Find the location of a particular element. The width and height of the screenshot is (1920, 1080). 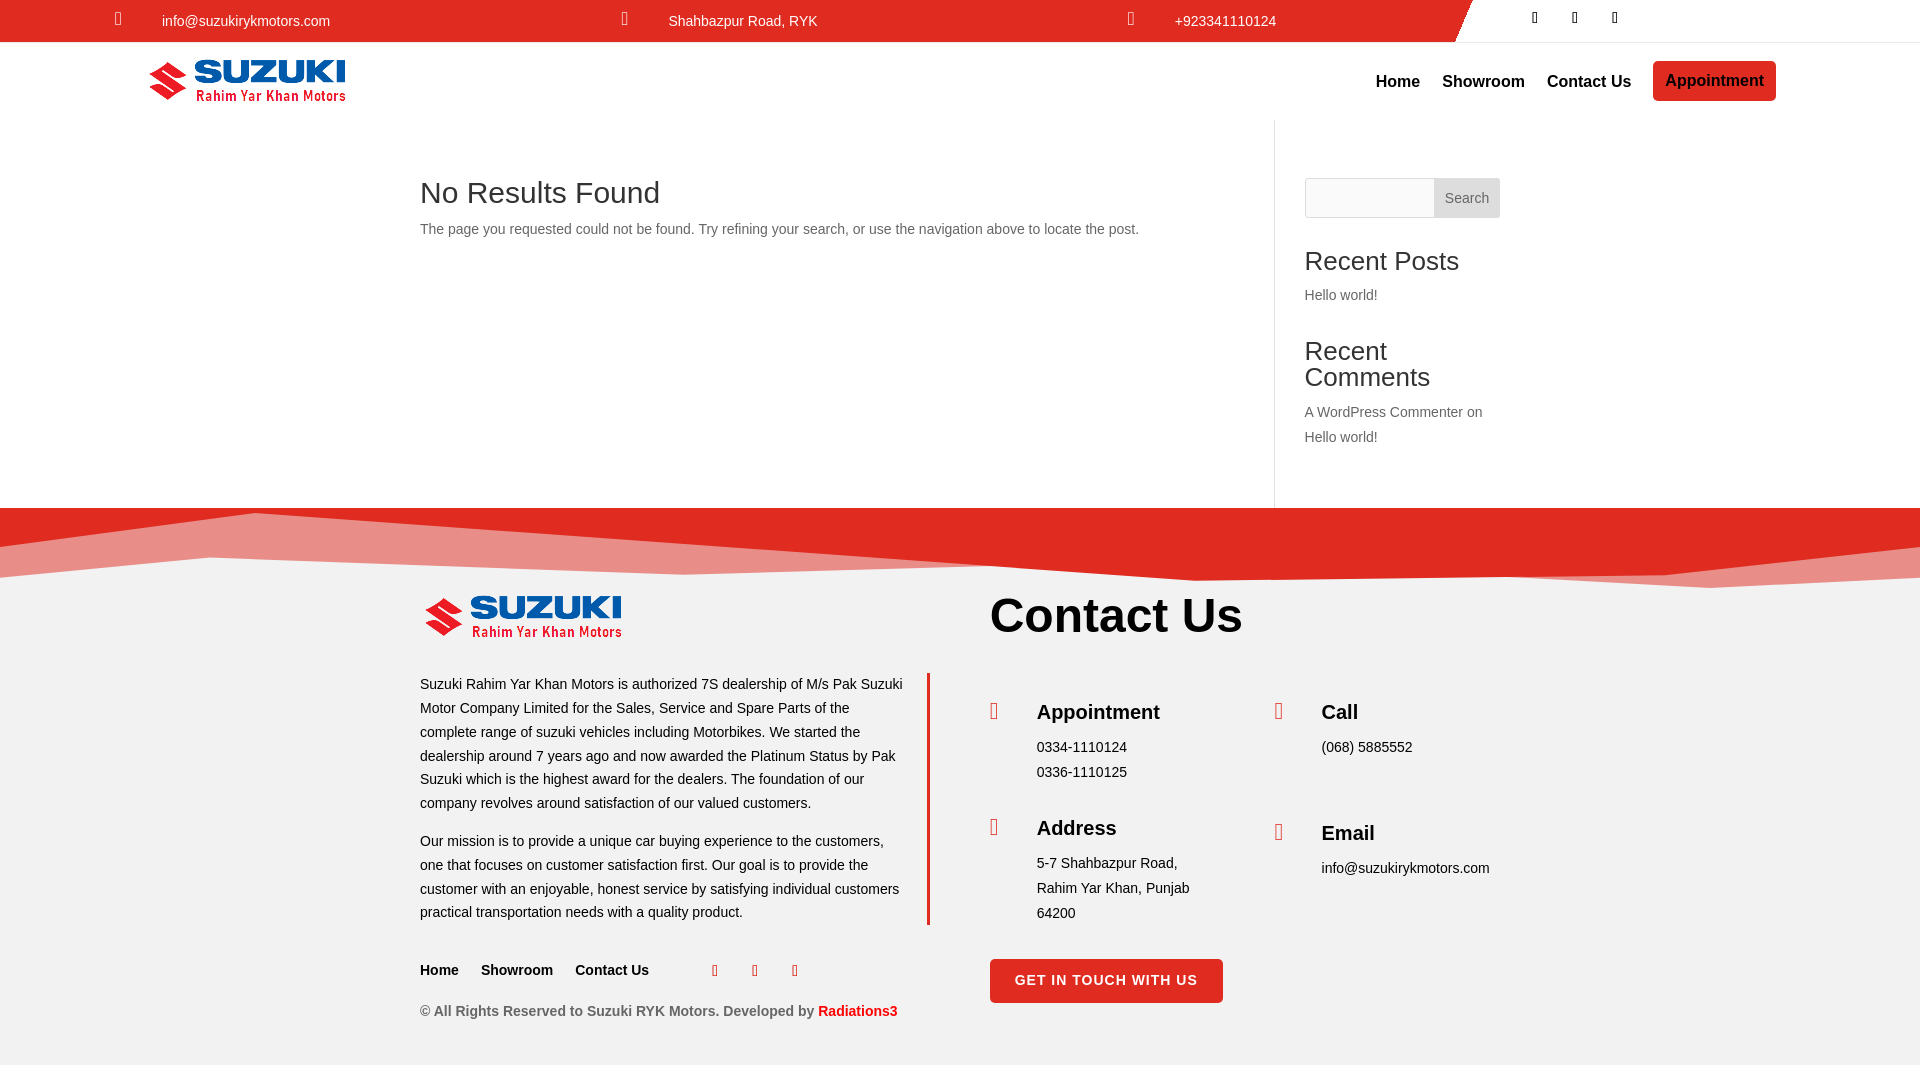

Home is located at coordinates (439, 974).